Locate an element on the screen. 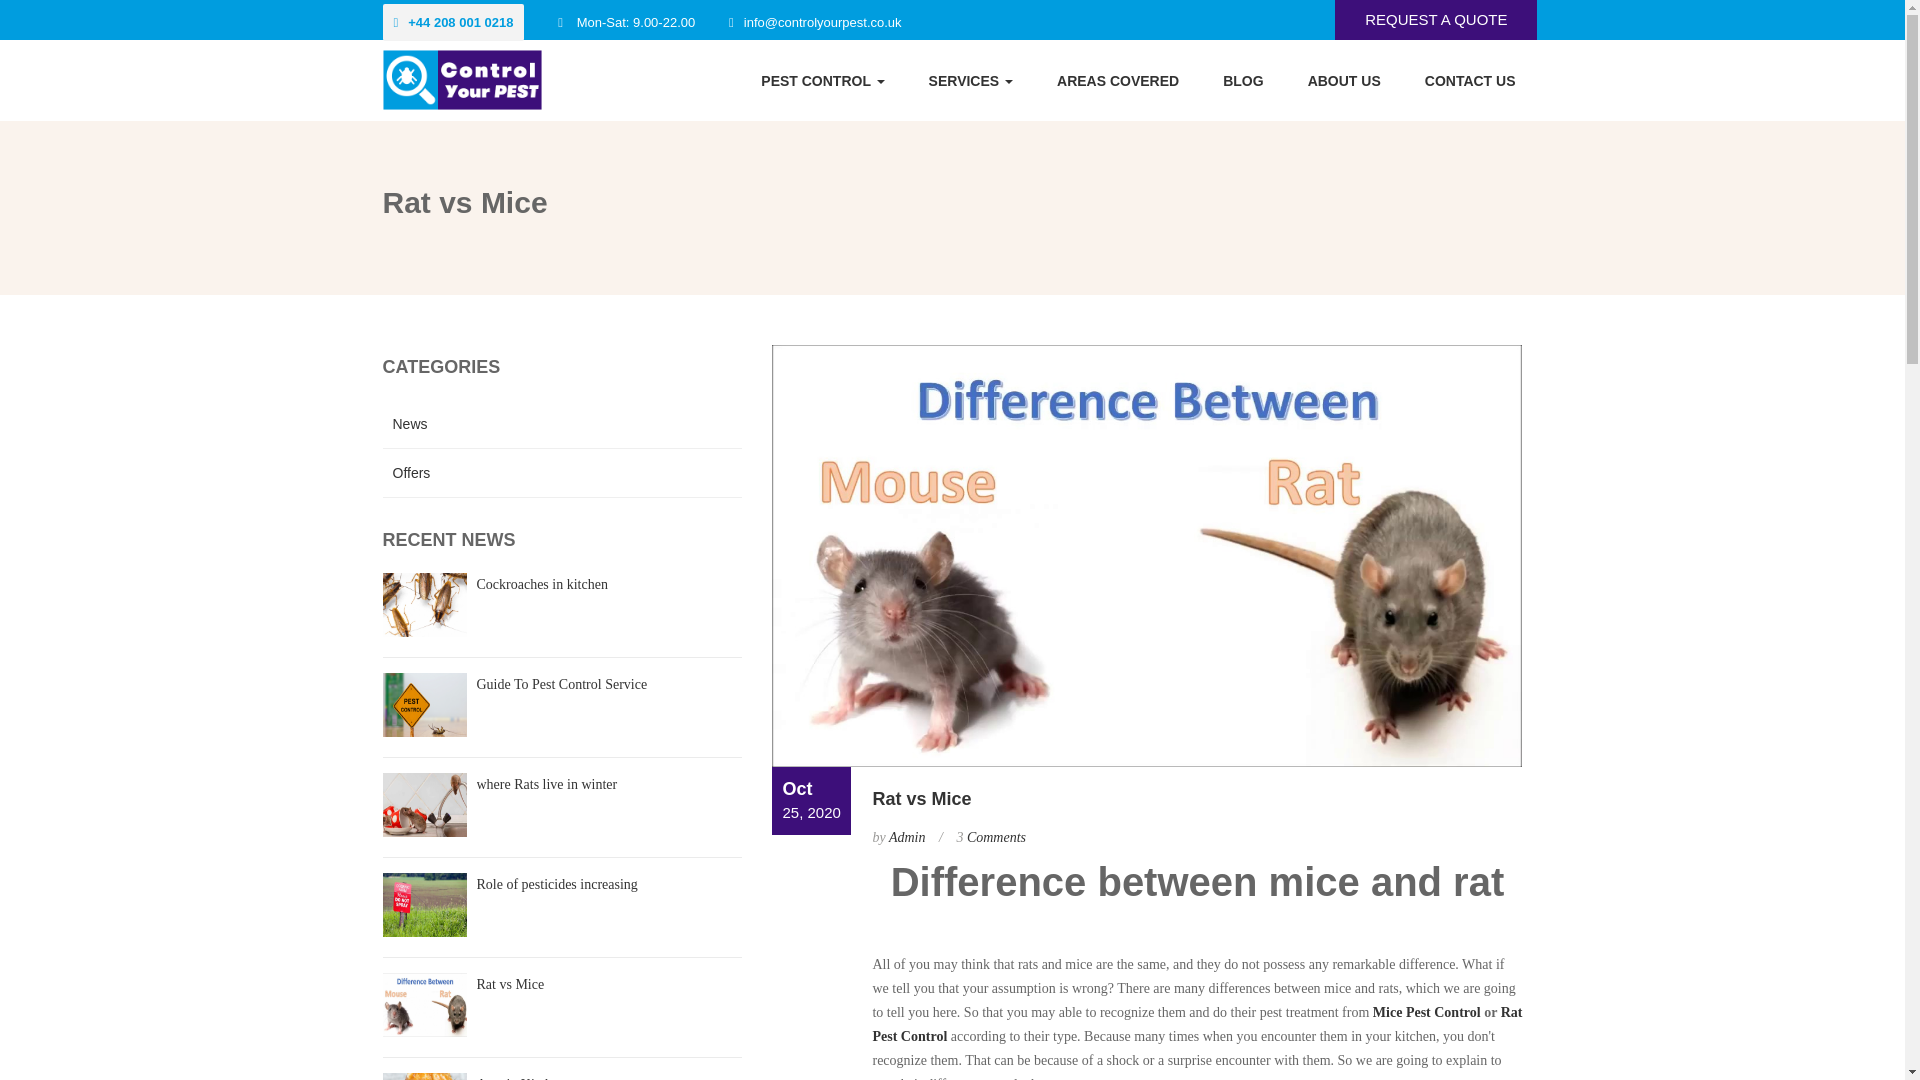 Image resolution: width=1920 pixels, height=1080 pixels. Guide To Pest Control Service is located at coordinates (562, 684).